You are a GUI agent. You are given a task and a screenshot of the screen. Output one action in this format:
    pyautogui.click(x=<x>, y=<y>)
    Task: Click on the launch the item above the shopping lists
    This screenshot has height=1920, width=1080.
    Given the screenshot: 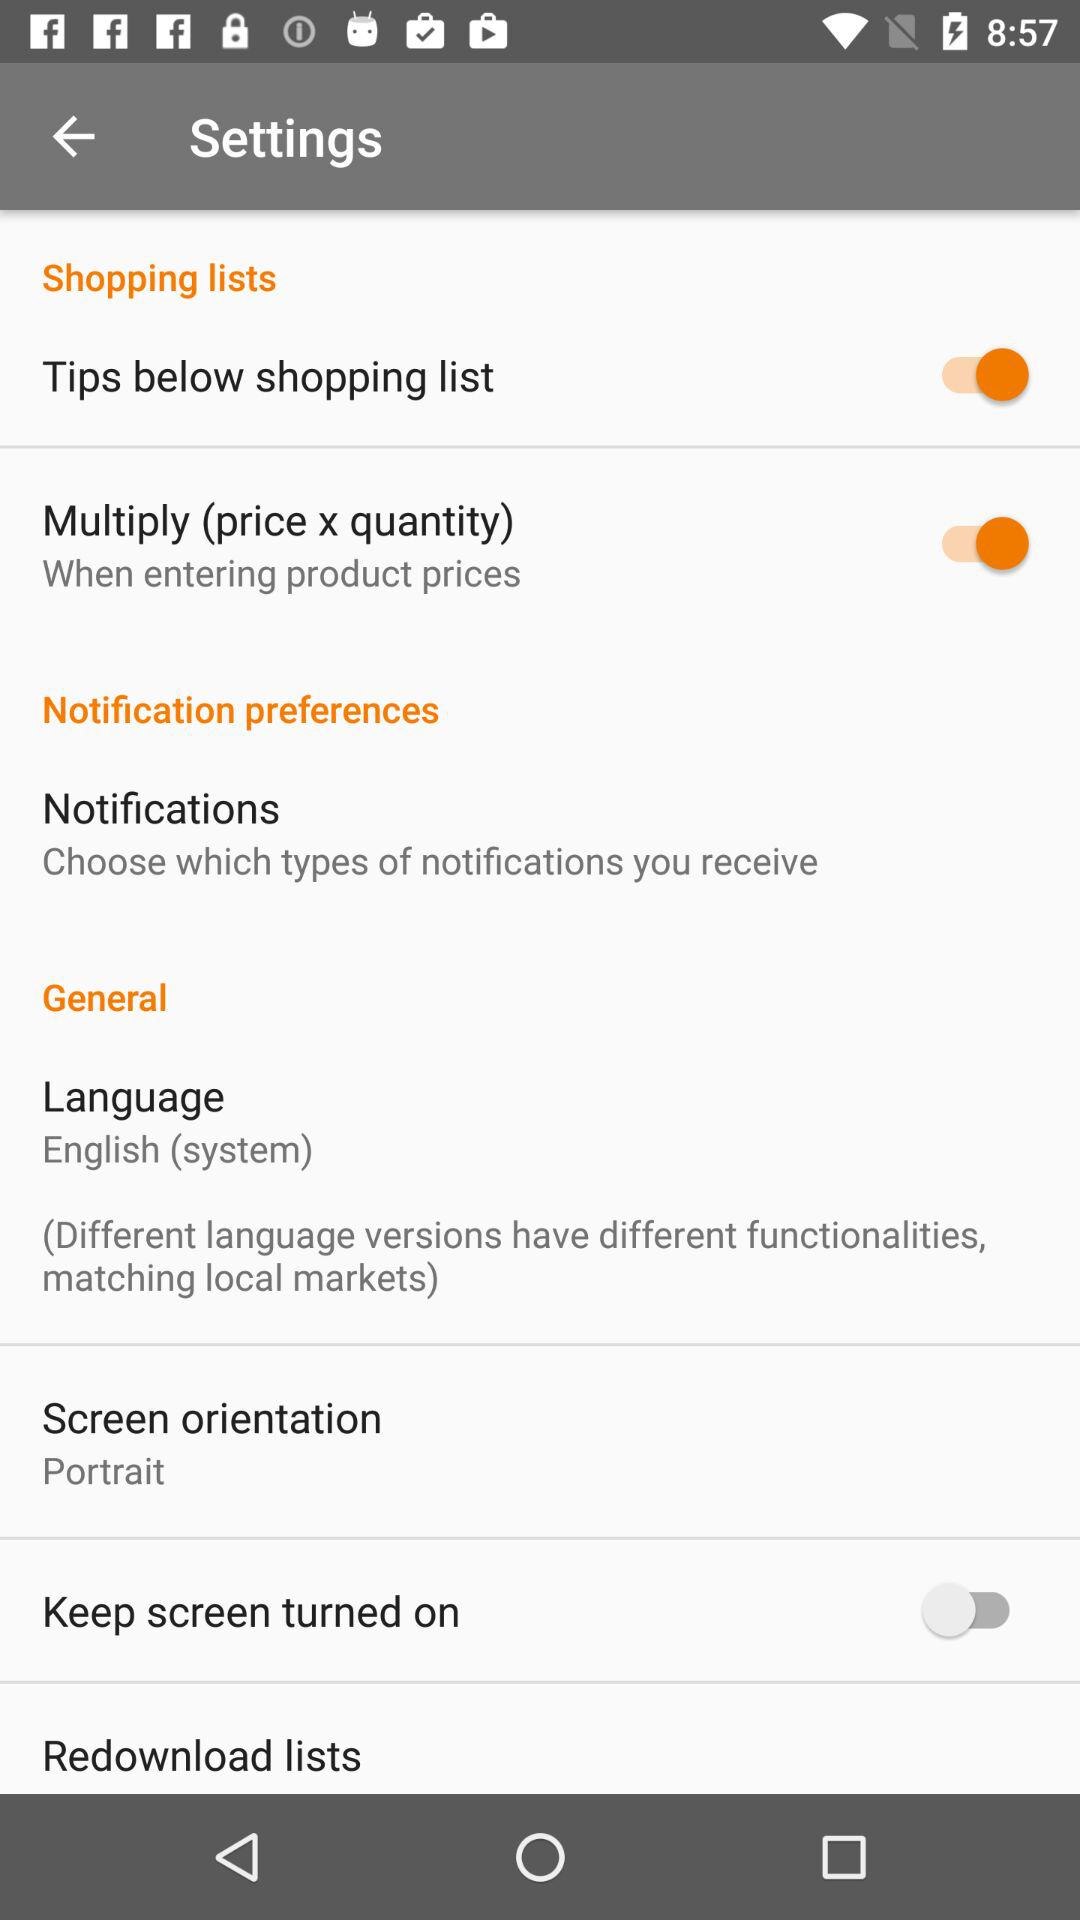 What is the action you would take?
    pyautogui.click(x=73, y=136)
    